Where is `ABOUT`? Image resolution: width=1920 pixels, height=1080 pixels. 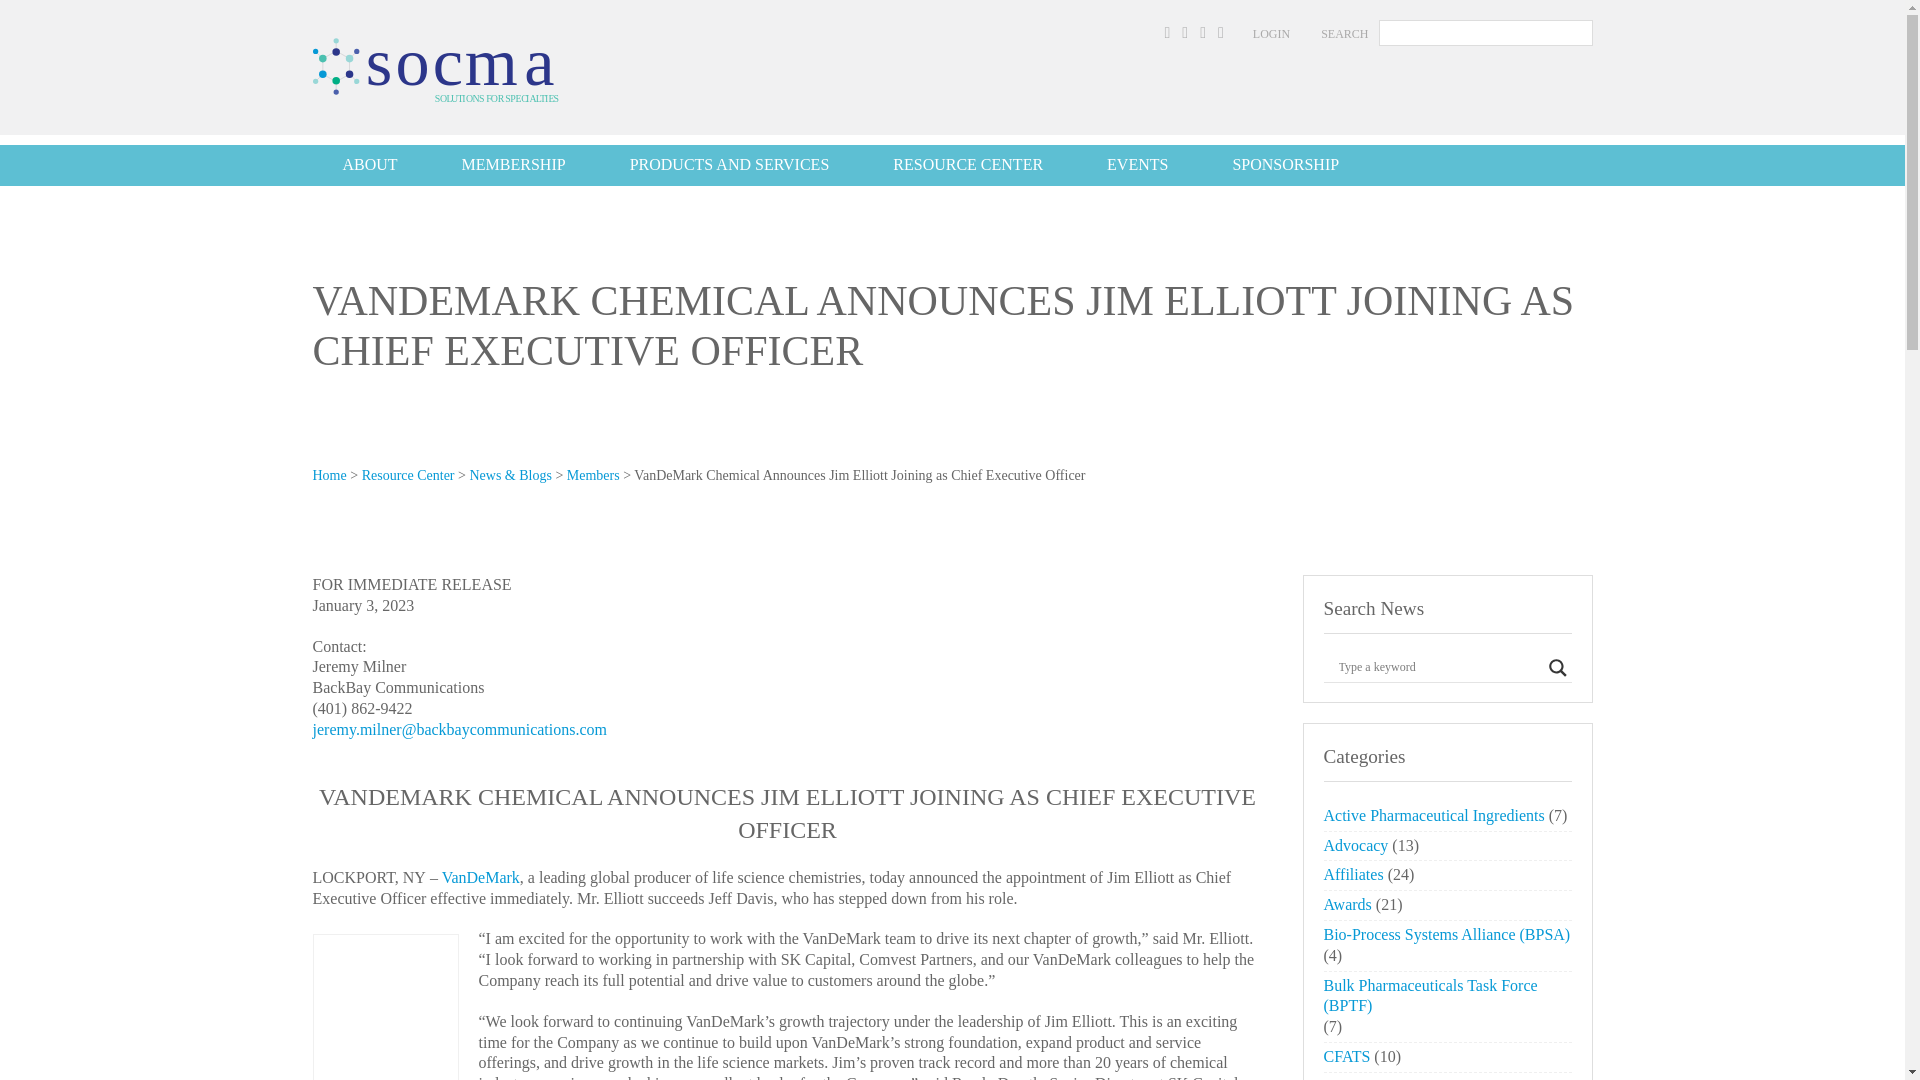
ABOUT is located at coordinates (368, 164).